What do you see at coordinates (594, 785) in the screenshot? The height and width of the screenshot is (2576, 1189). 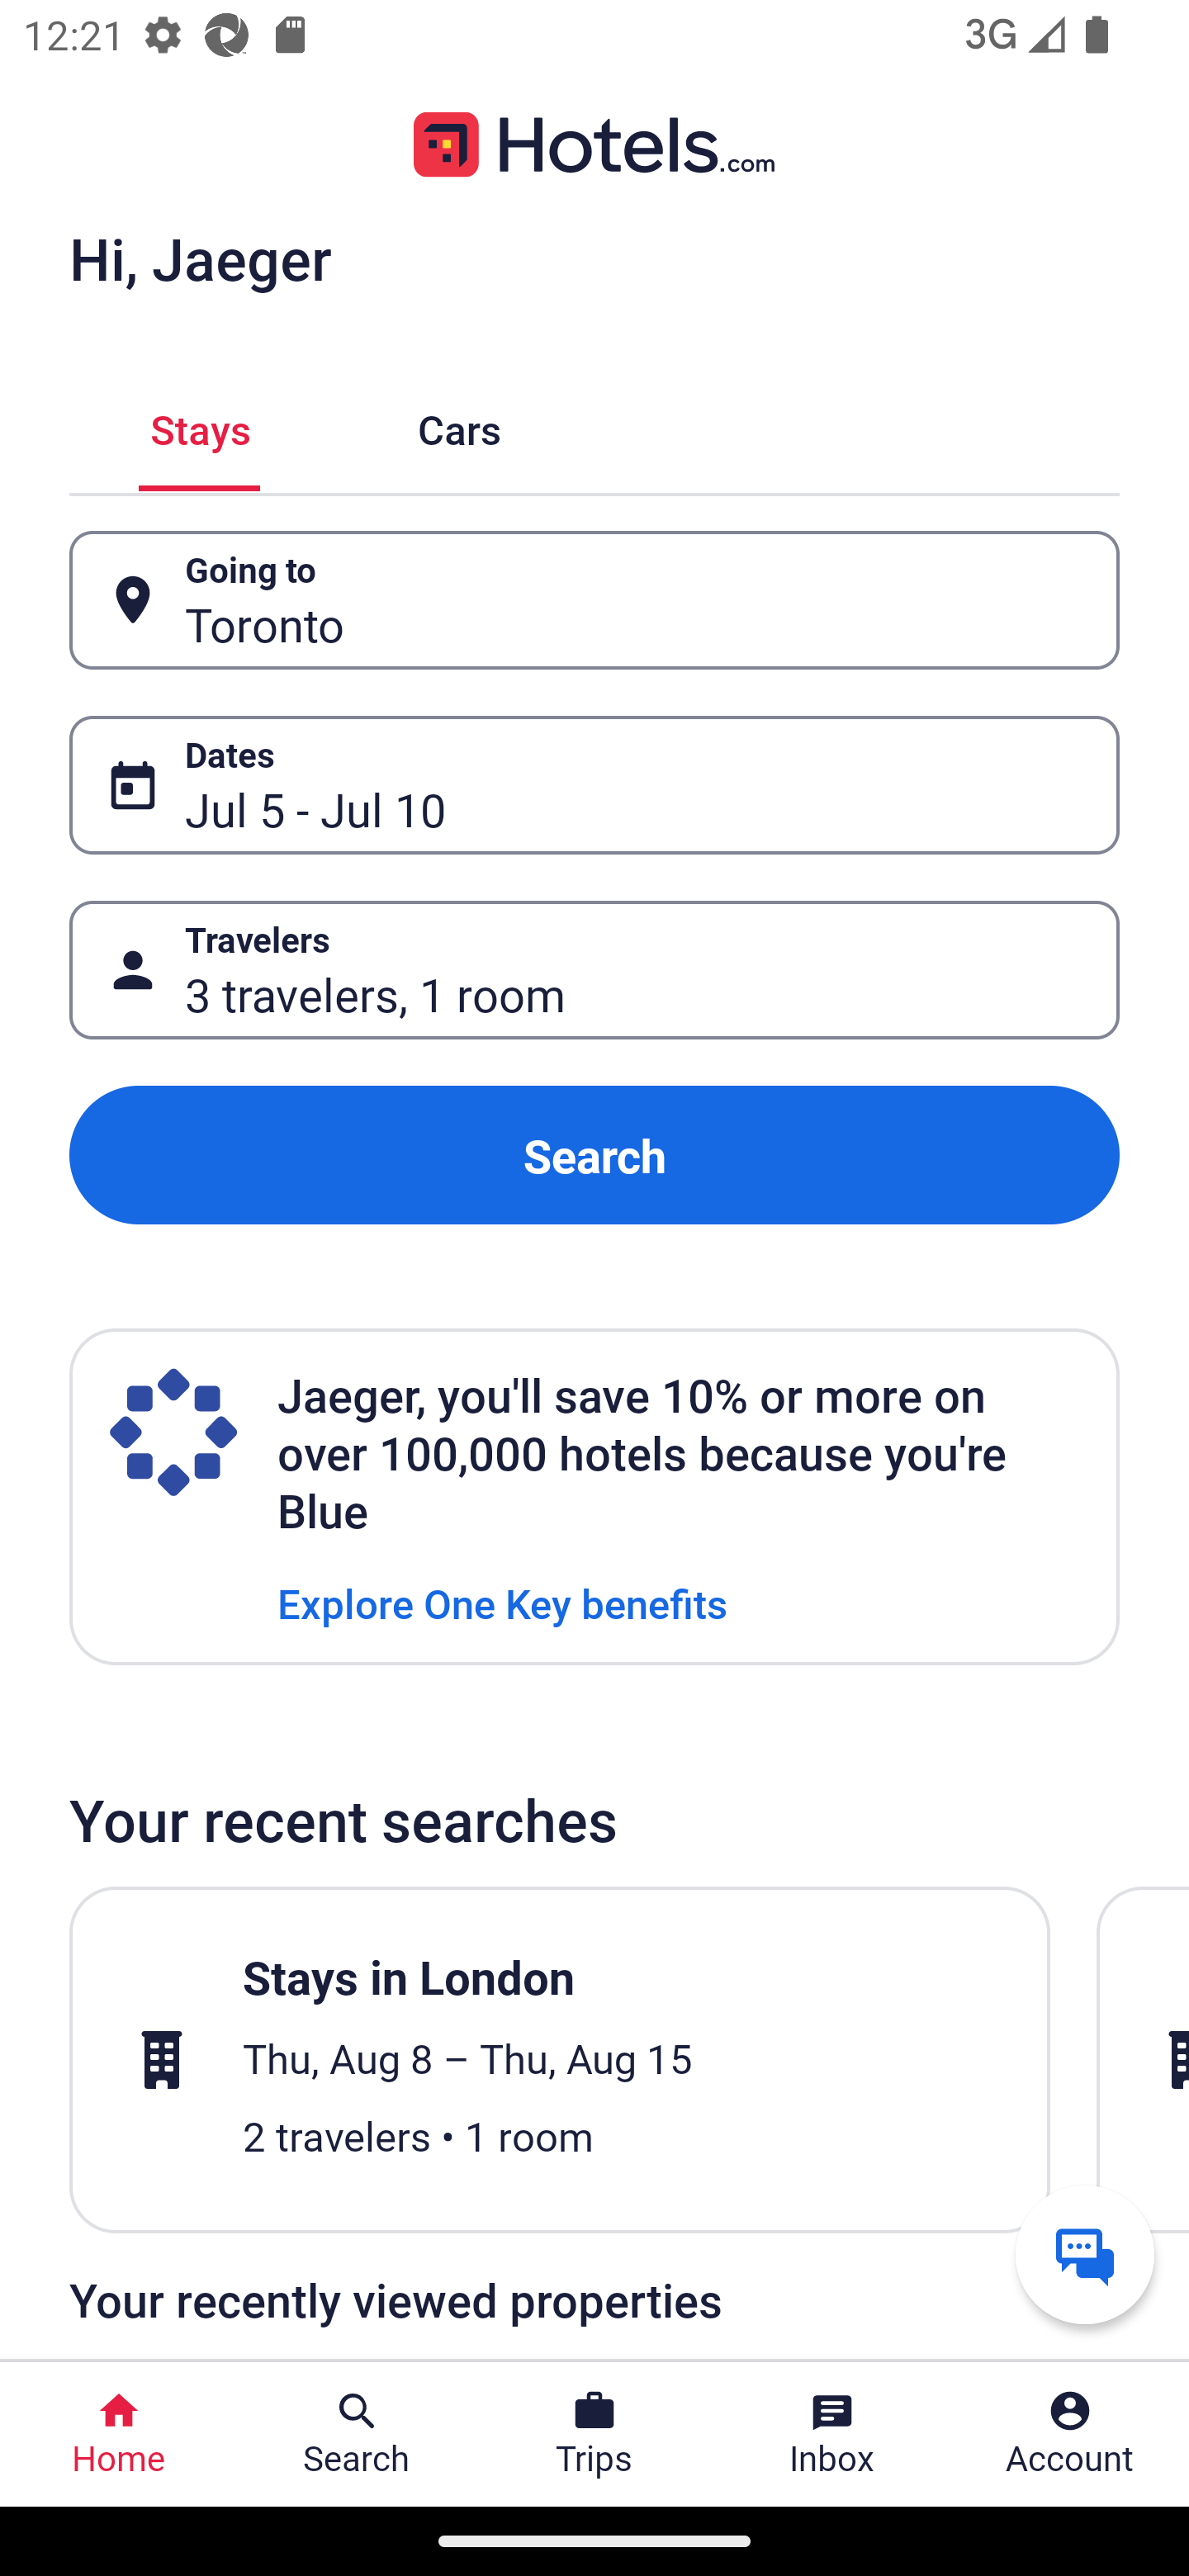 I see `Dates Button Jul 5 - Jul 10` at bounding box center [594, 785].